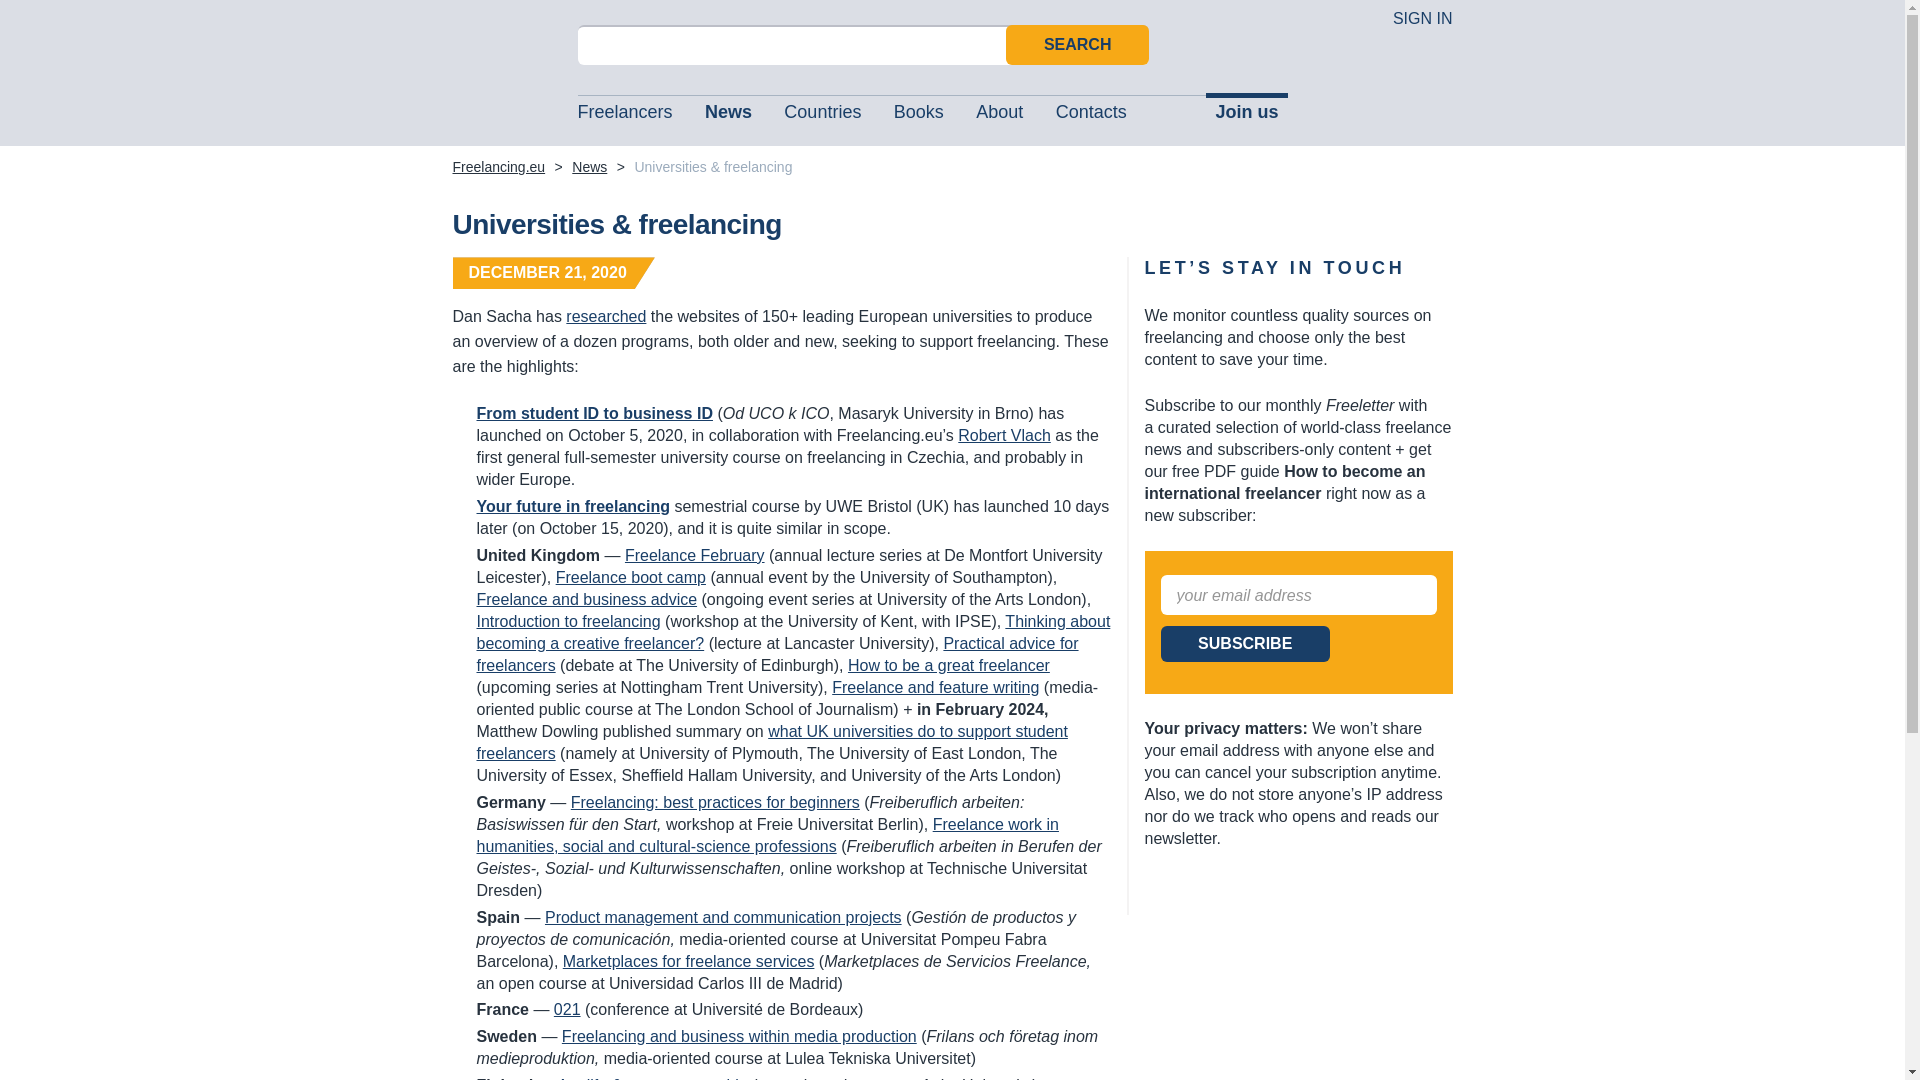  I want to click on researched, so click(606, 316).